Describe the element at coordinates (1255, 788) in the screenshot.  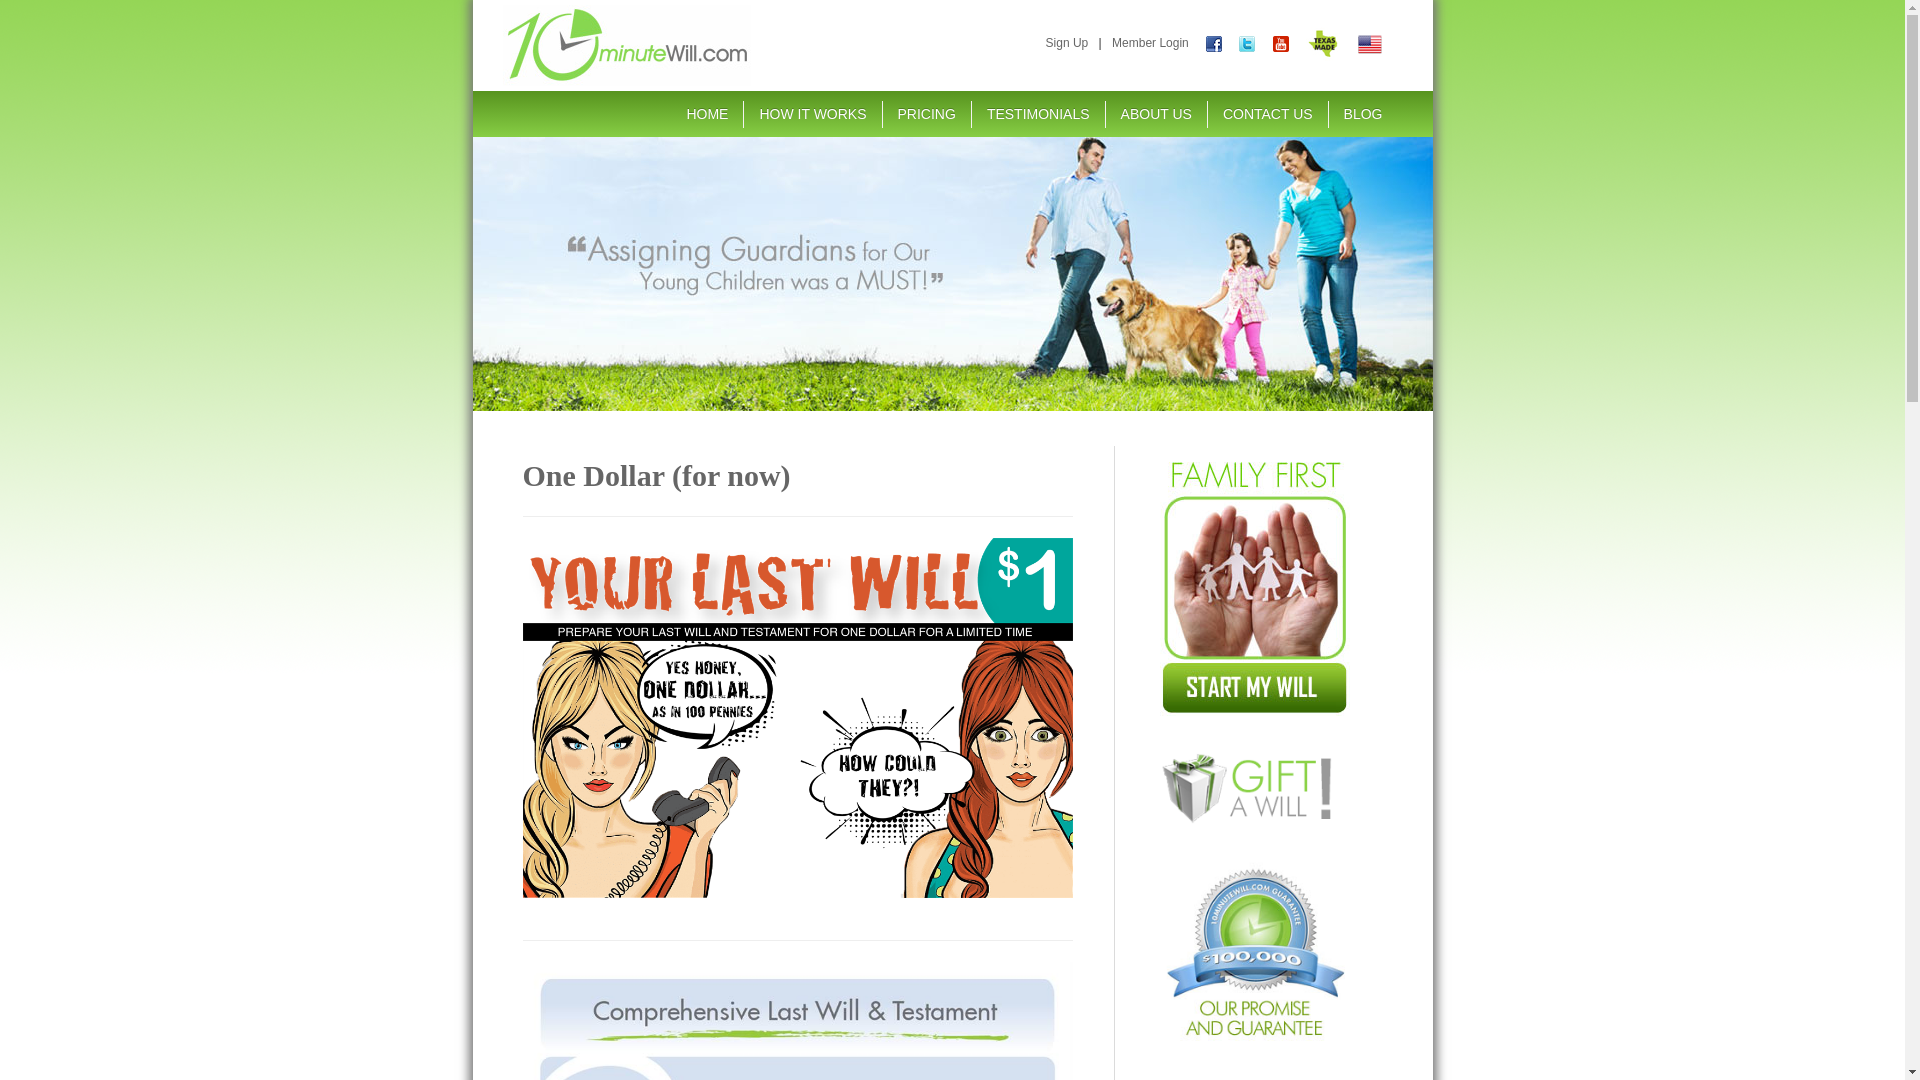
I see `Gift A Will` at that location.